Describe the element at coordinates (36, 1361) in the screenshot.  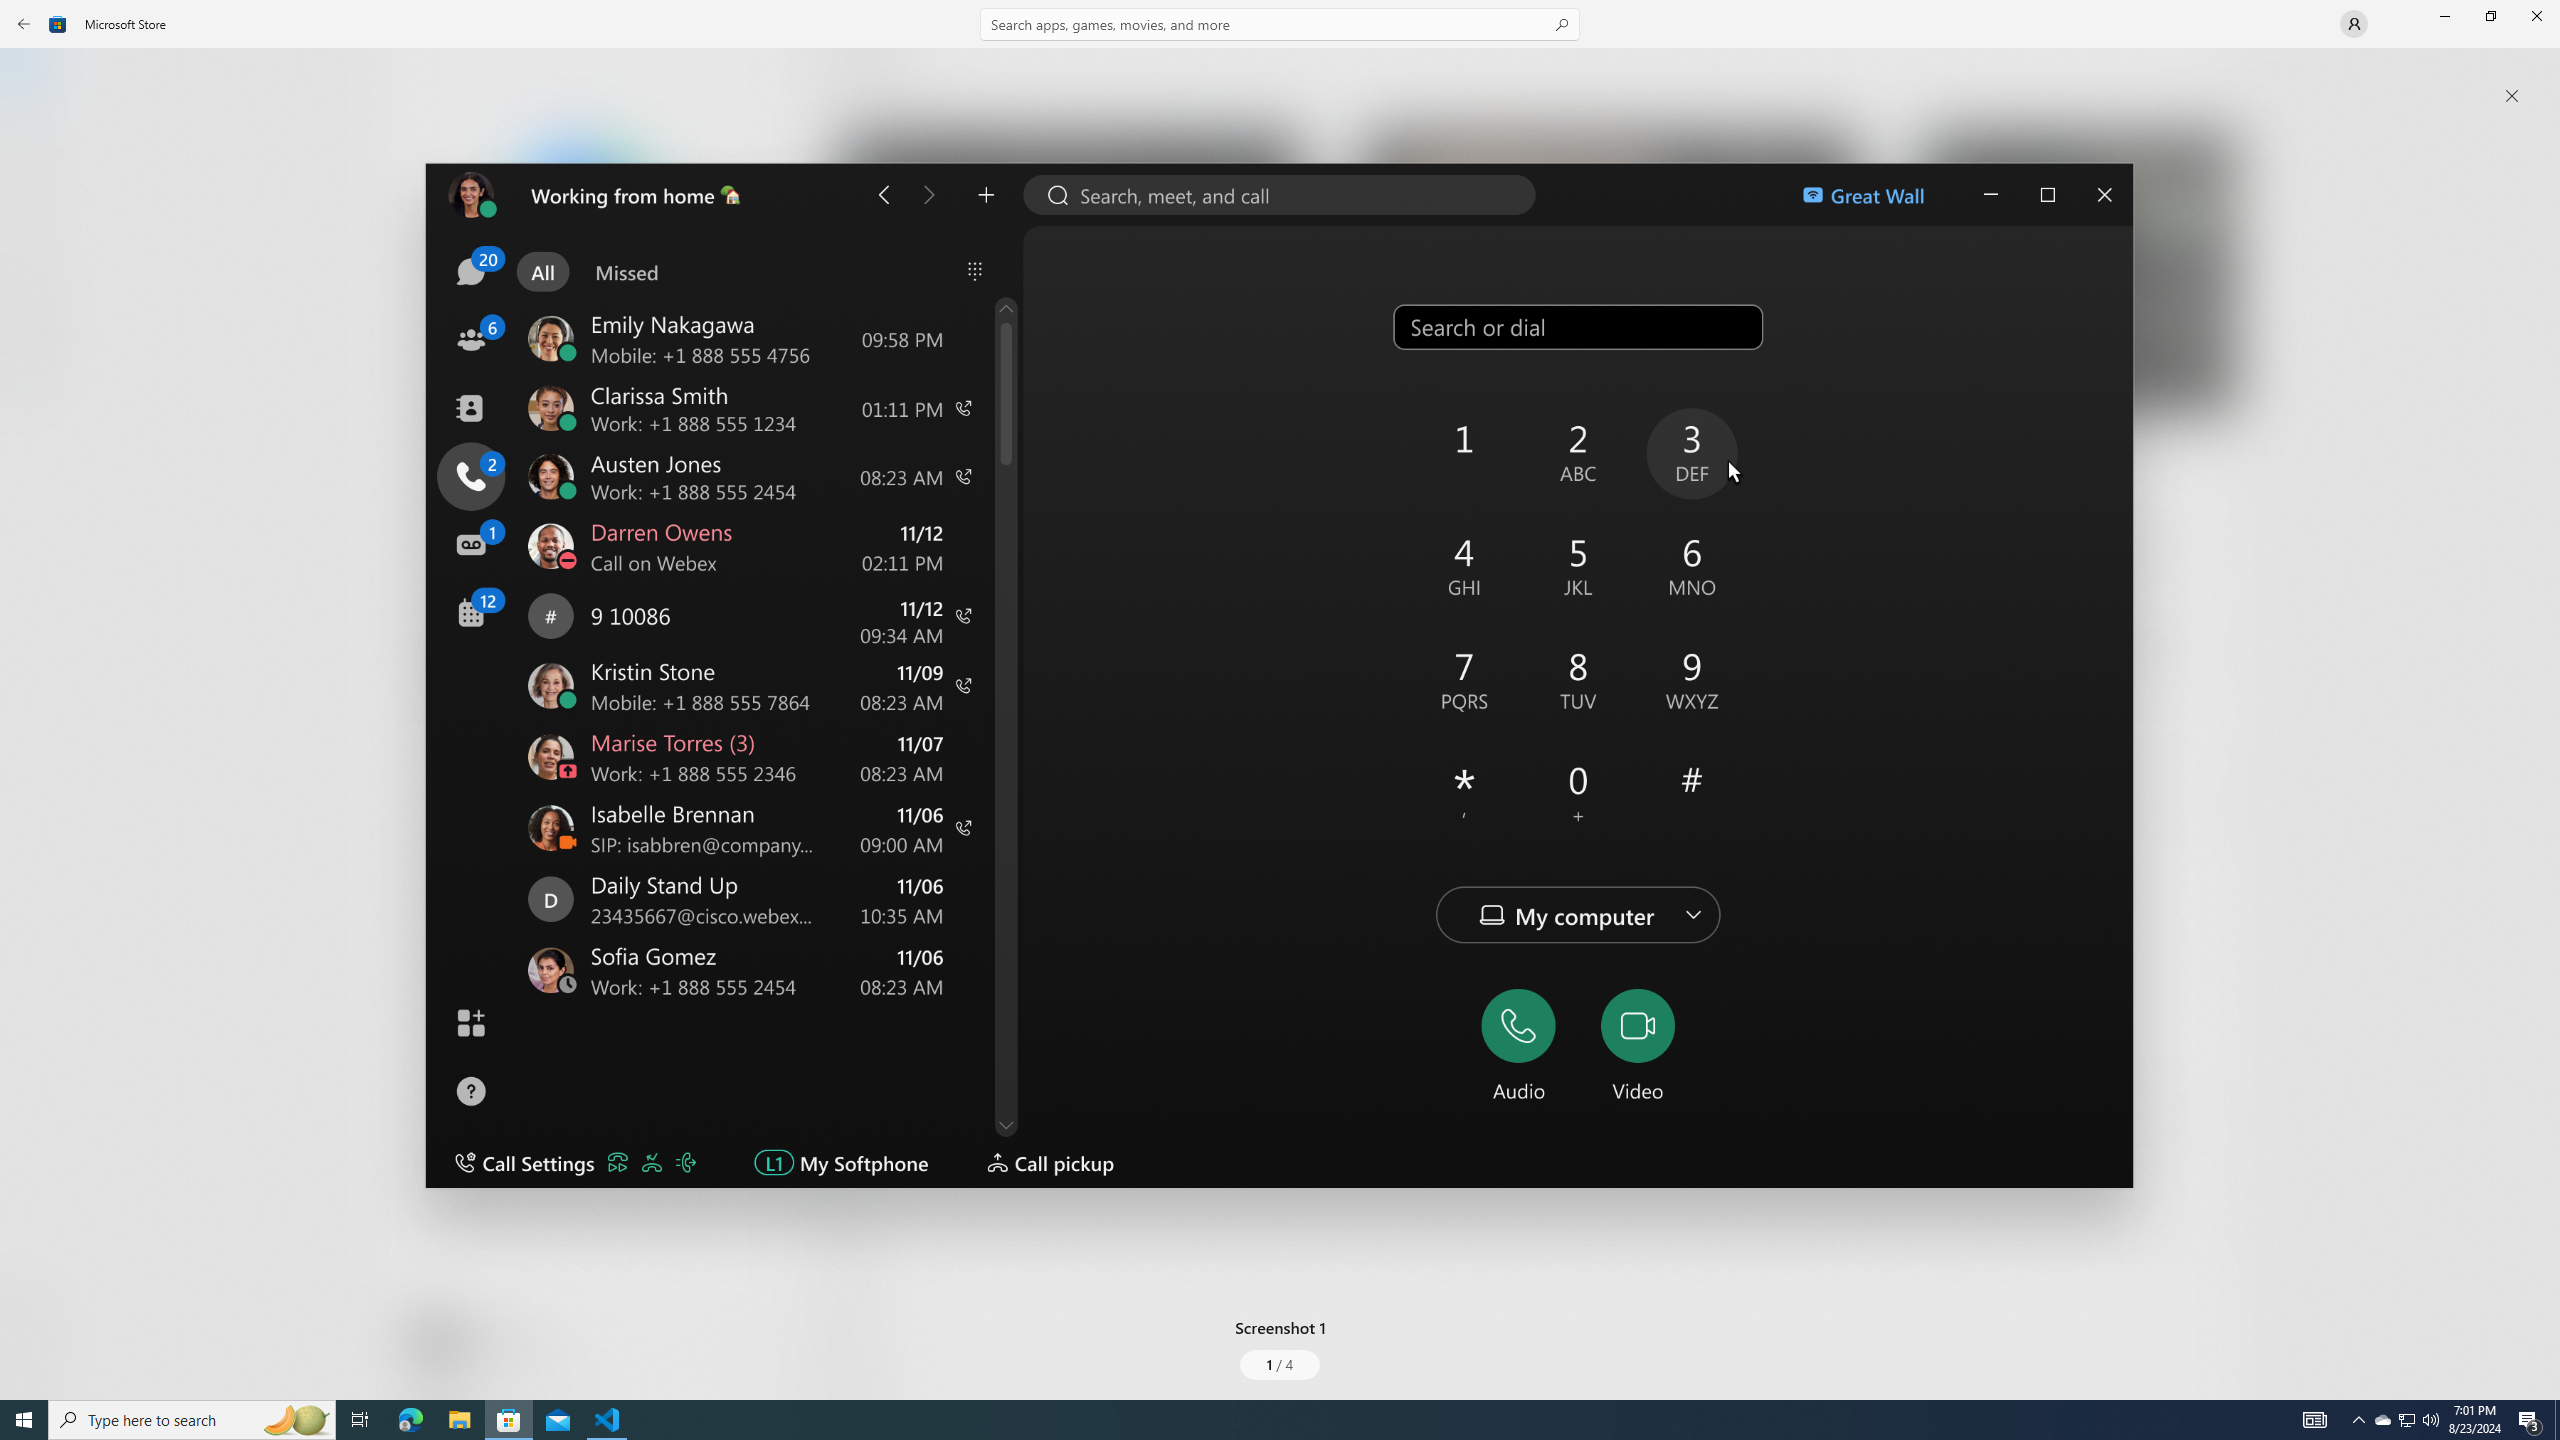
I see `Library` at that location.